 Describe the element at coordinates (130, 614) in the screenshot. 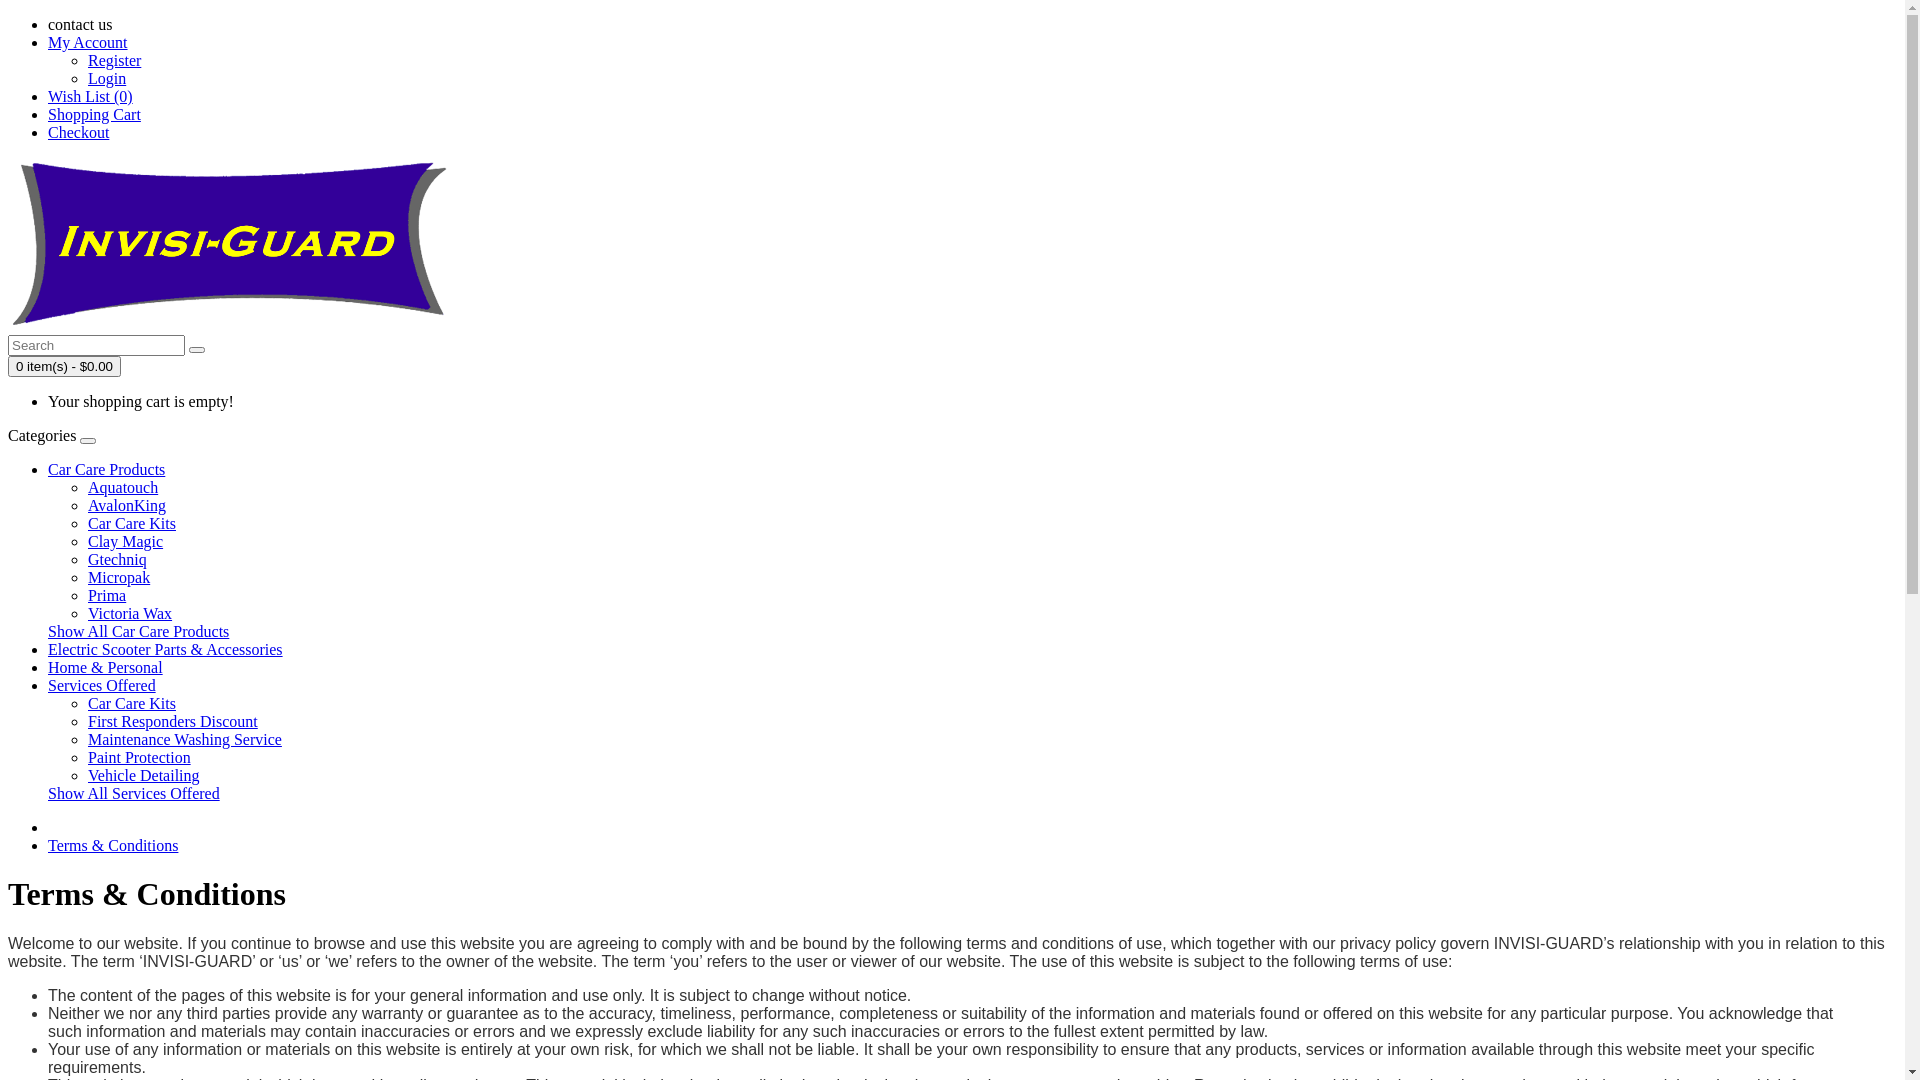

I see `Victoria Wax` at that location.